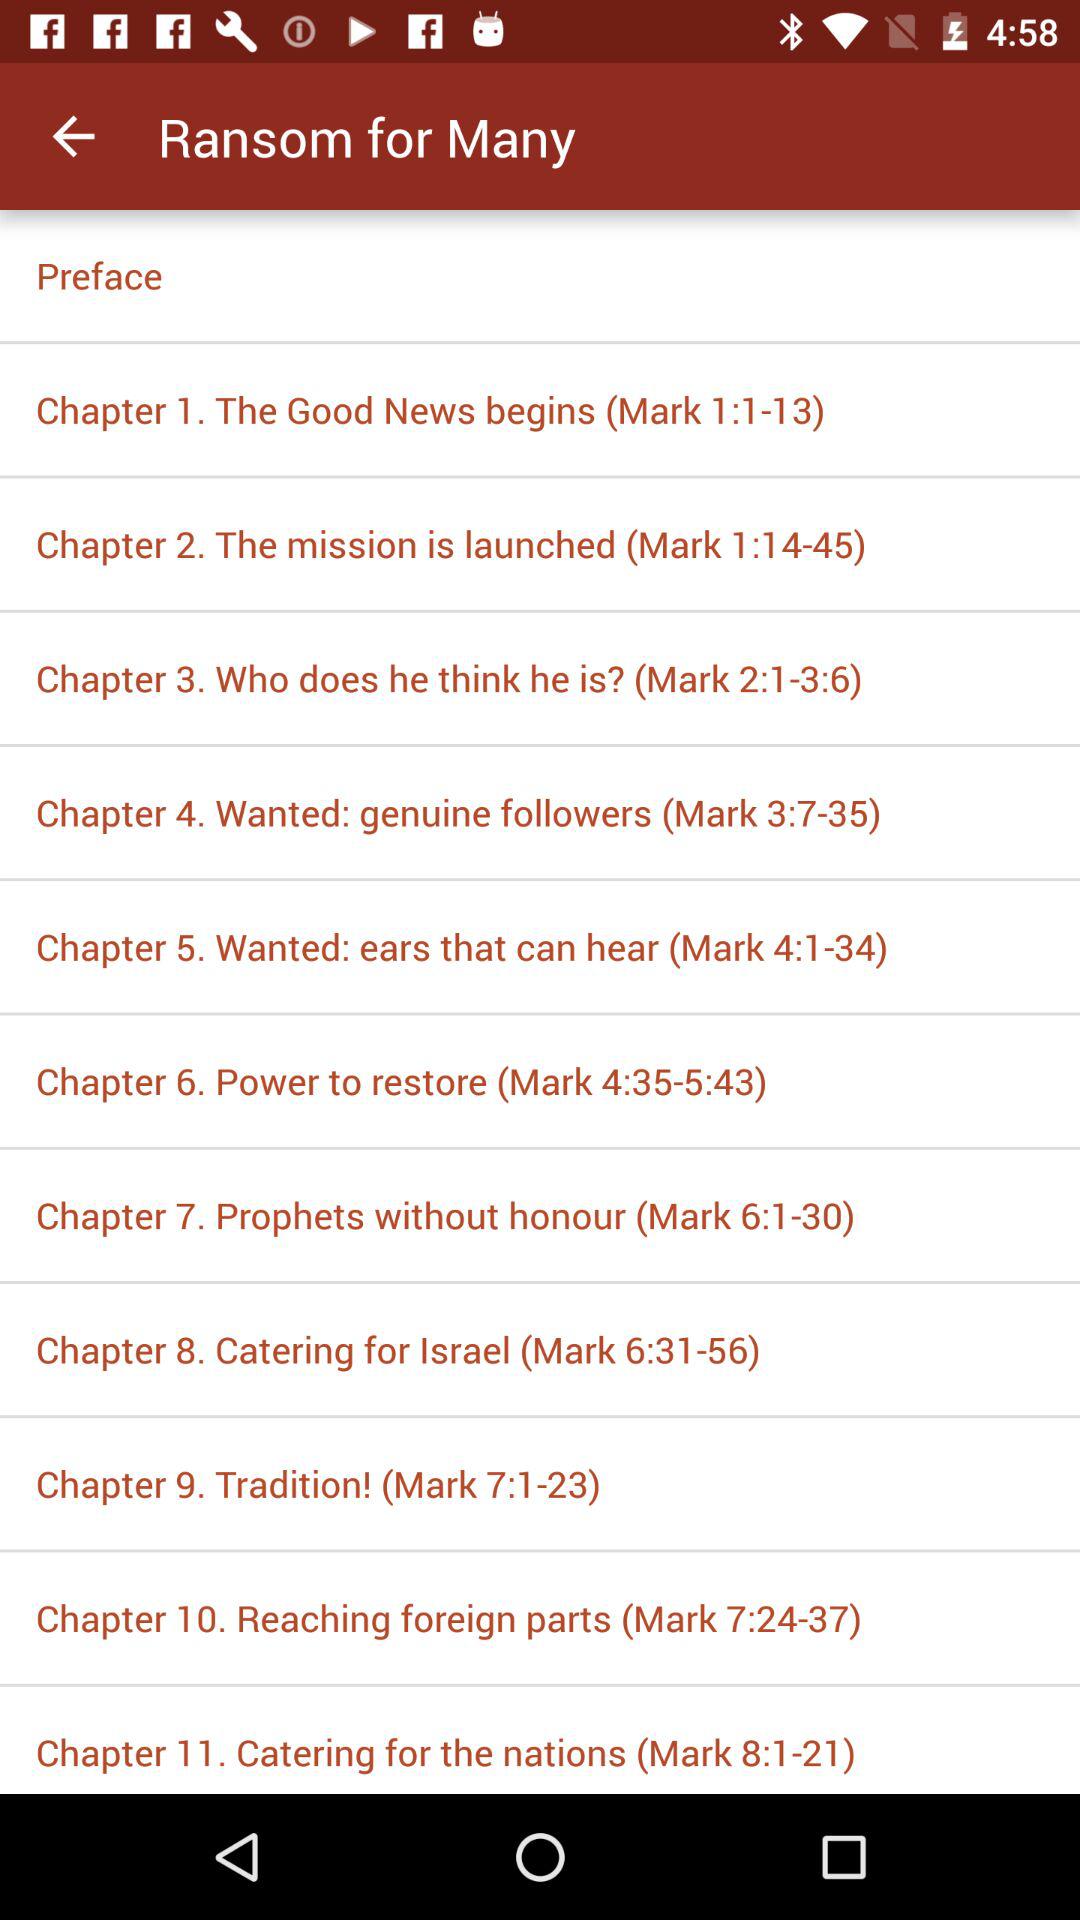 This screenshot has width=1080, height=1920. Describe the element at coordinates (73, 136) in the screenshot. I see `open the app next to the ransom for many item` at that location.